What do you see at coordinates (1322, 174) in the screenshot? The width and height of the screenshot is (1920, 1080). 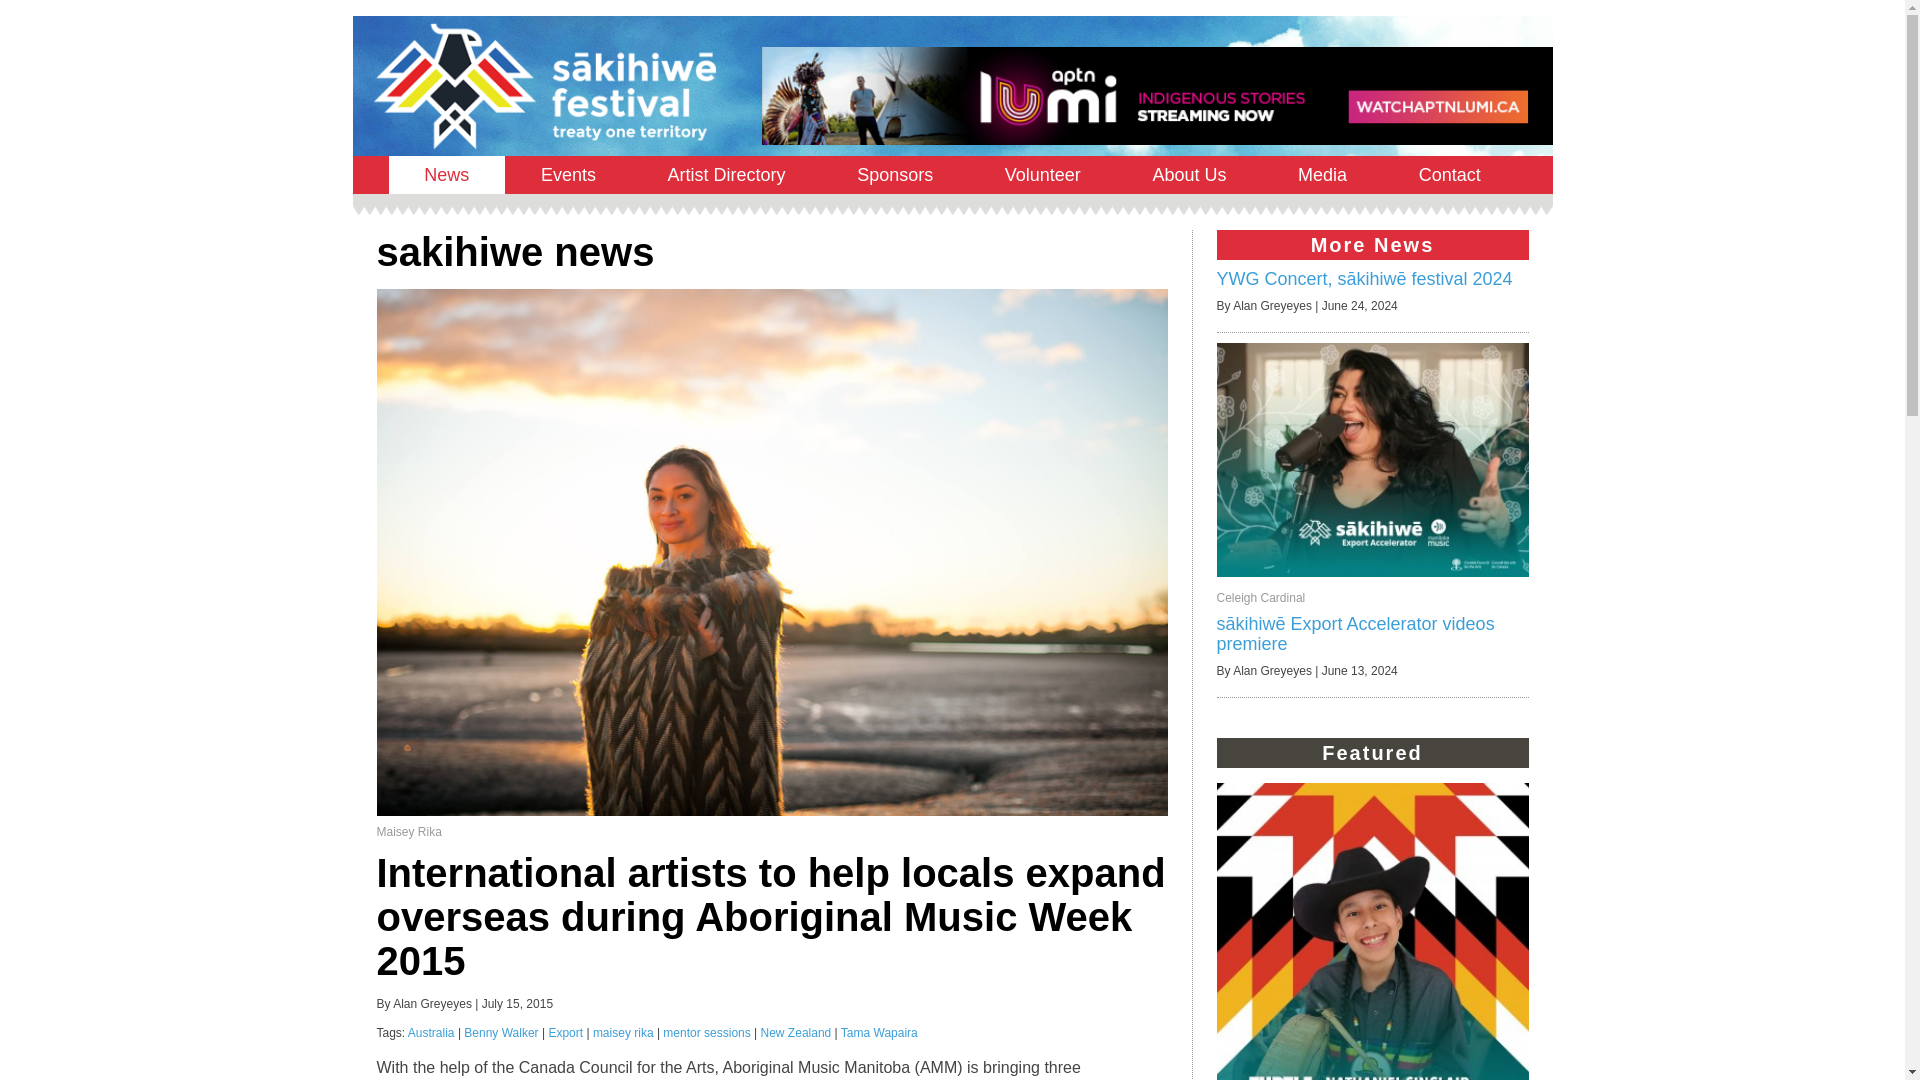 I see `Media` at bounding box center [1322, 174].